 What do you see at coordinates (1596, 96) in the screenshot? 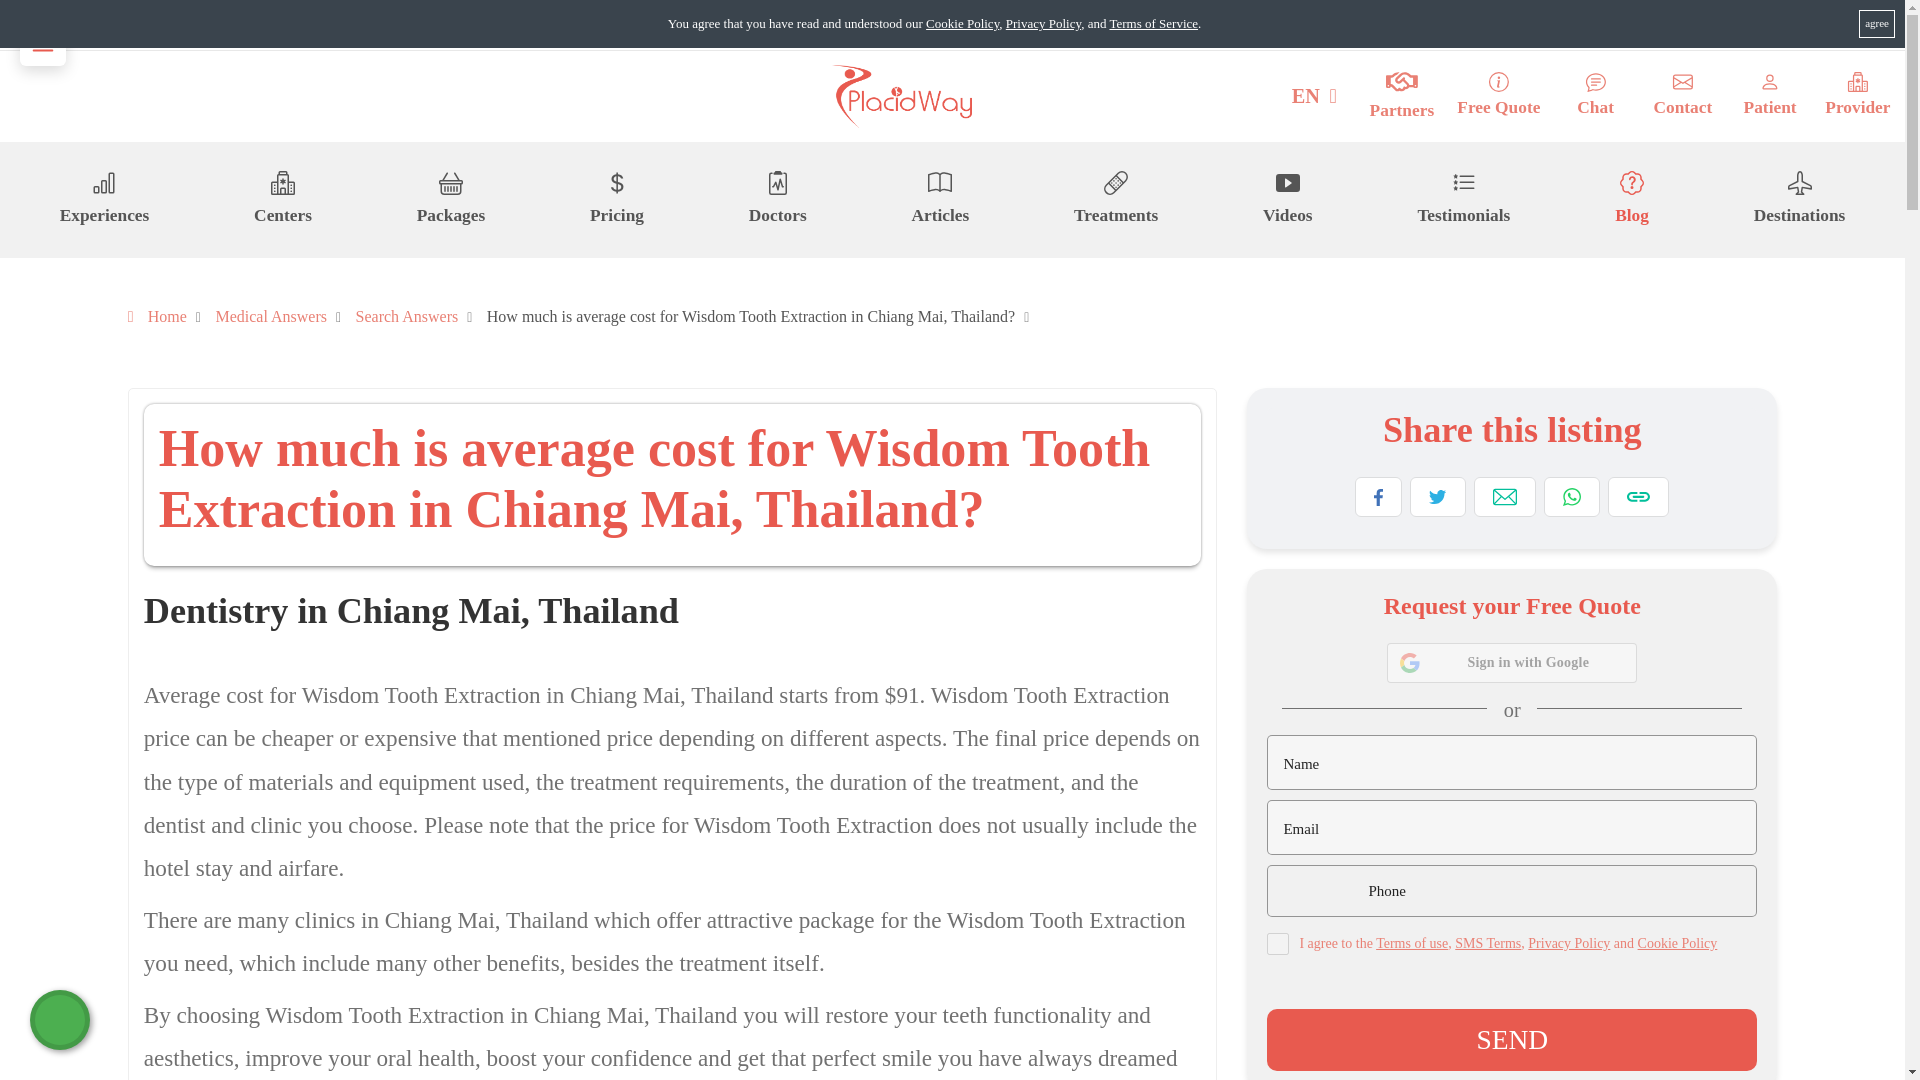
I see `Chat` at bounding box center [1596, 96].